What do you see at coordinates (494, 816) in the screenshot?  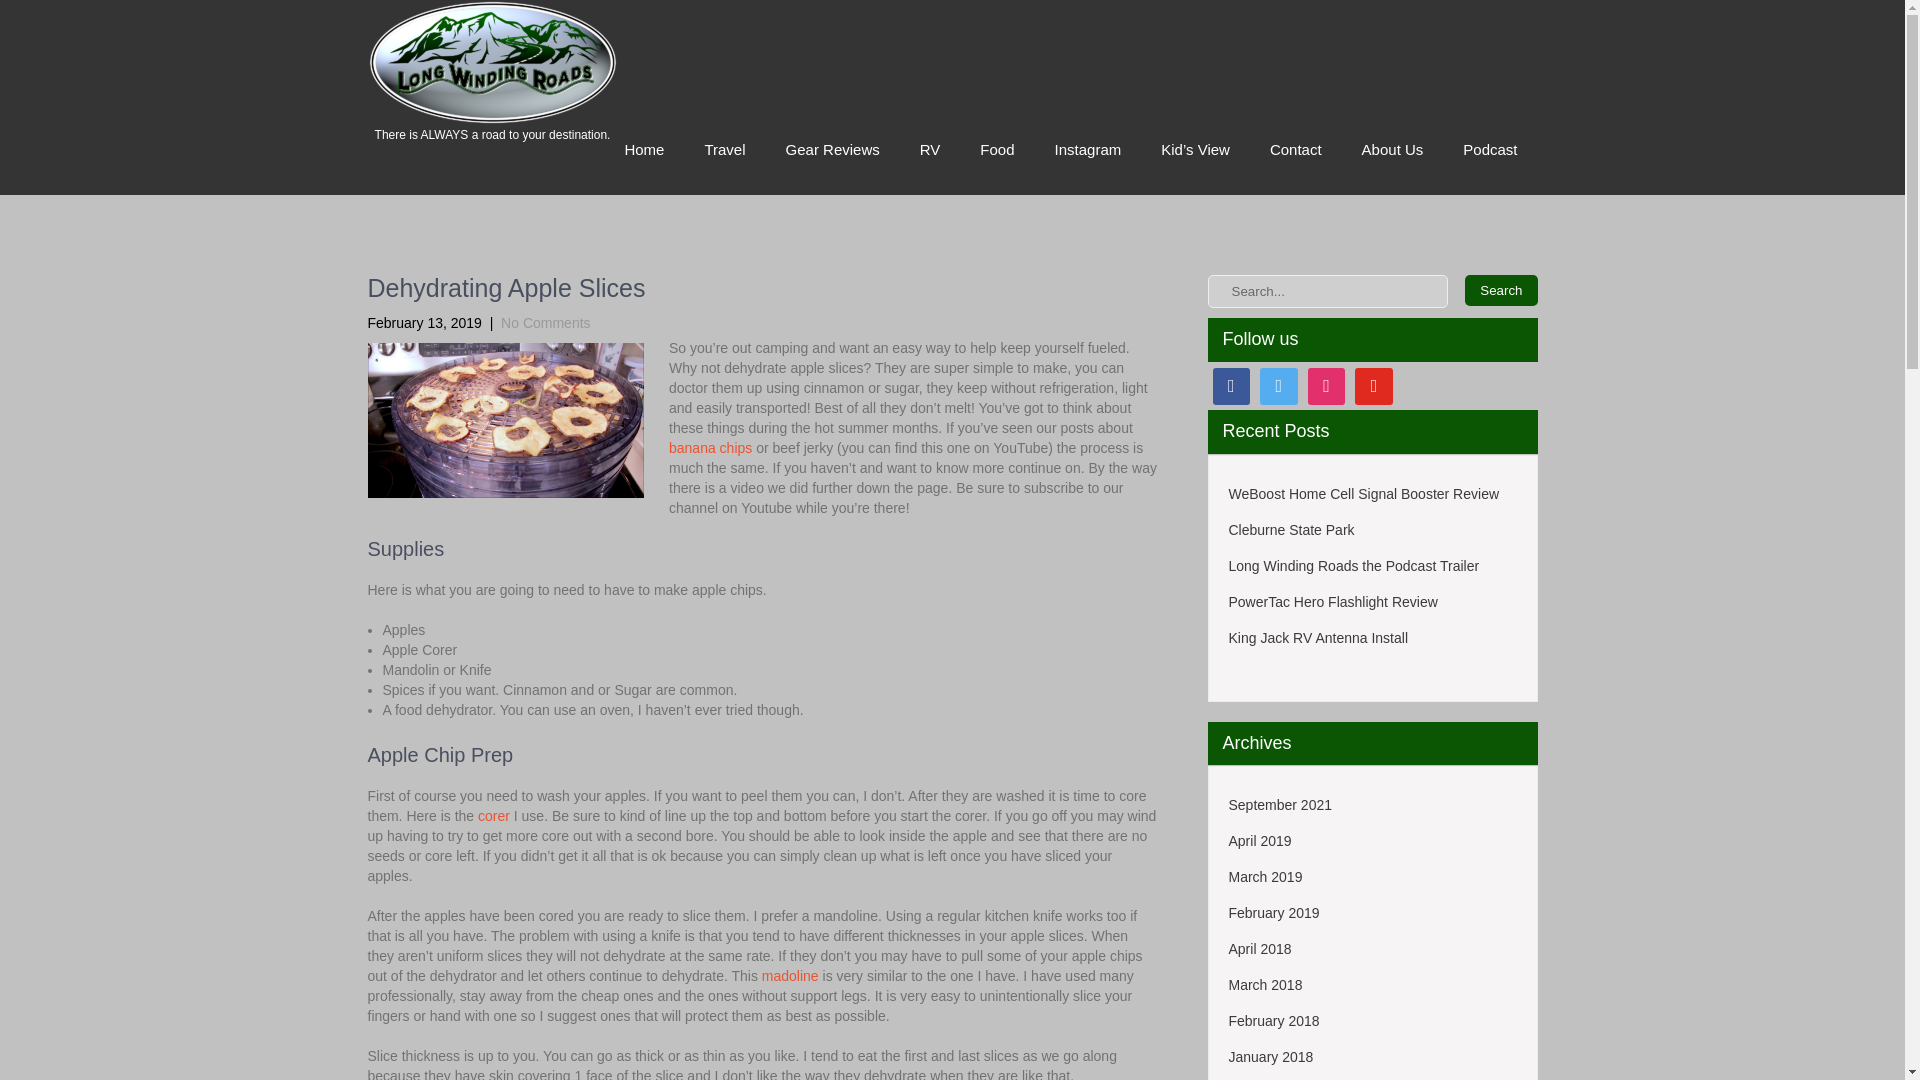 I see `corer` at bounding box center [494, 816].